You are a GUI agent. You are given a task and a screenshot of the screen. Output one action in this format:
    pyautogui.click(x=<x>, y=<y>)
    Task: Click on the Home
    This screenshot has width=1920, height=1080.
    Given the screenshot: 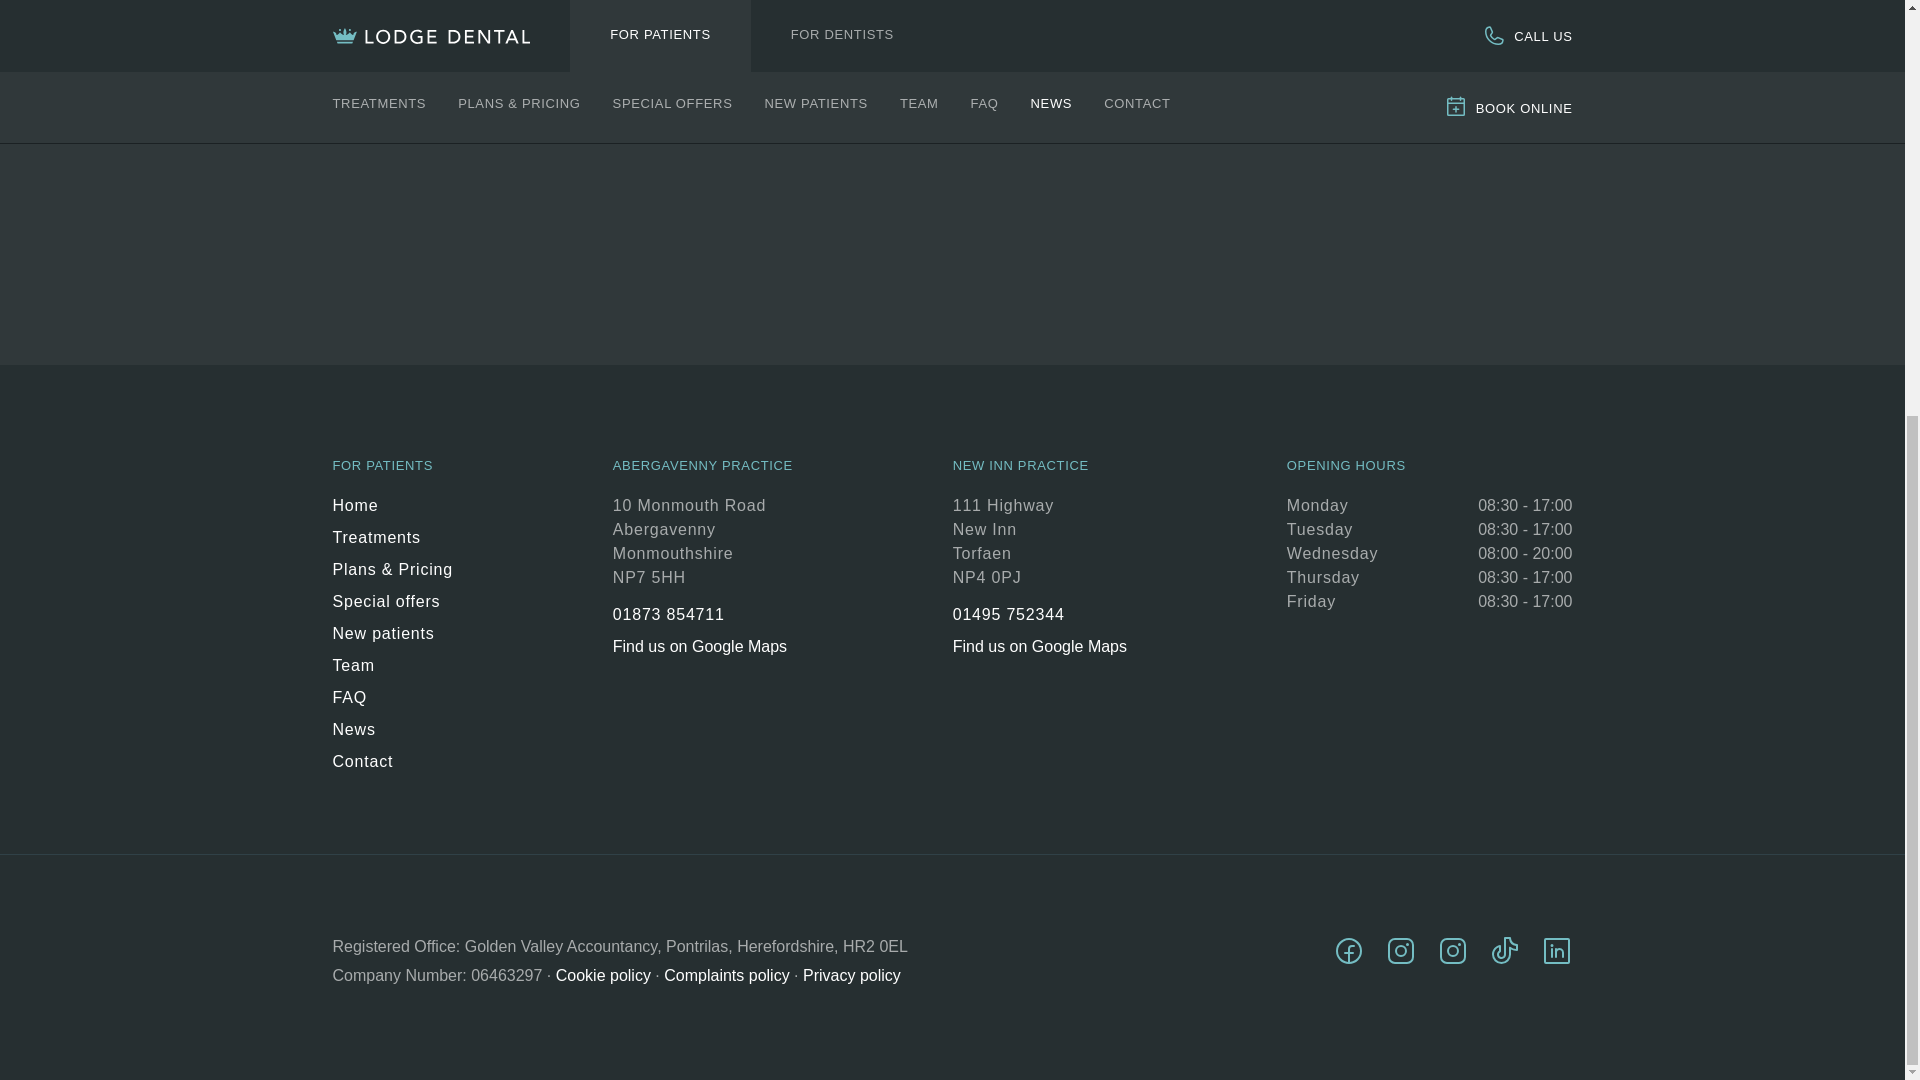 What is the action you would take?
    pyautogui.click(x=392, y=509)
    